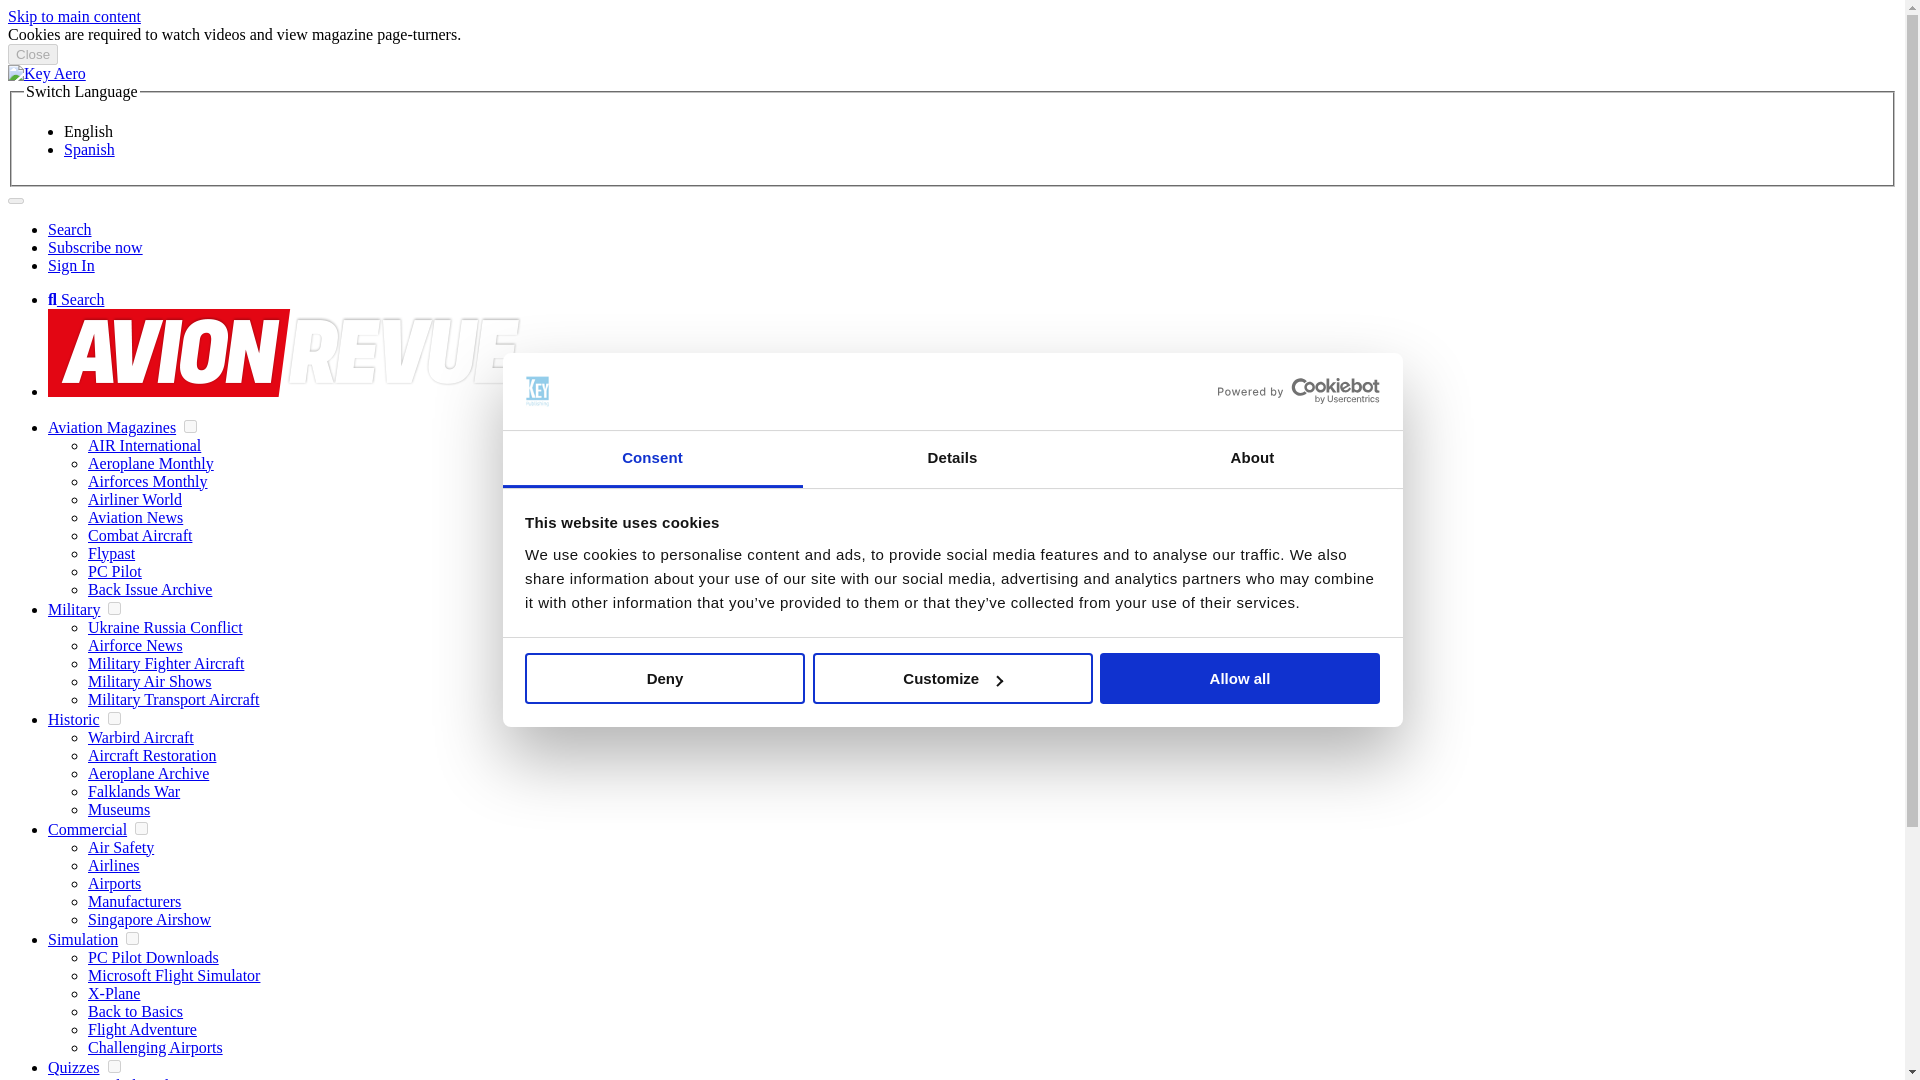  Describe the element at coordinates (140, 828) in the screenshot. I see `on` at that location.